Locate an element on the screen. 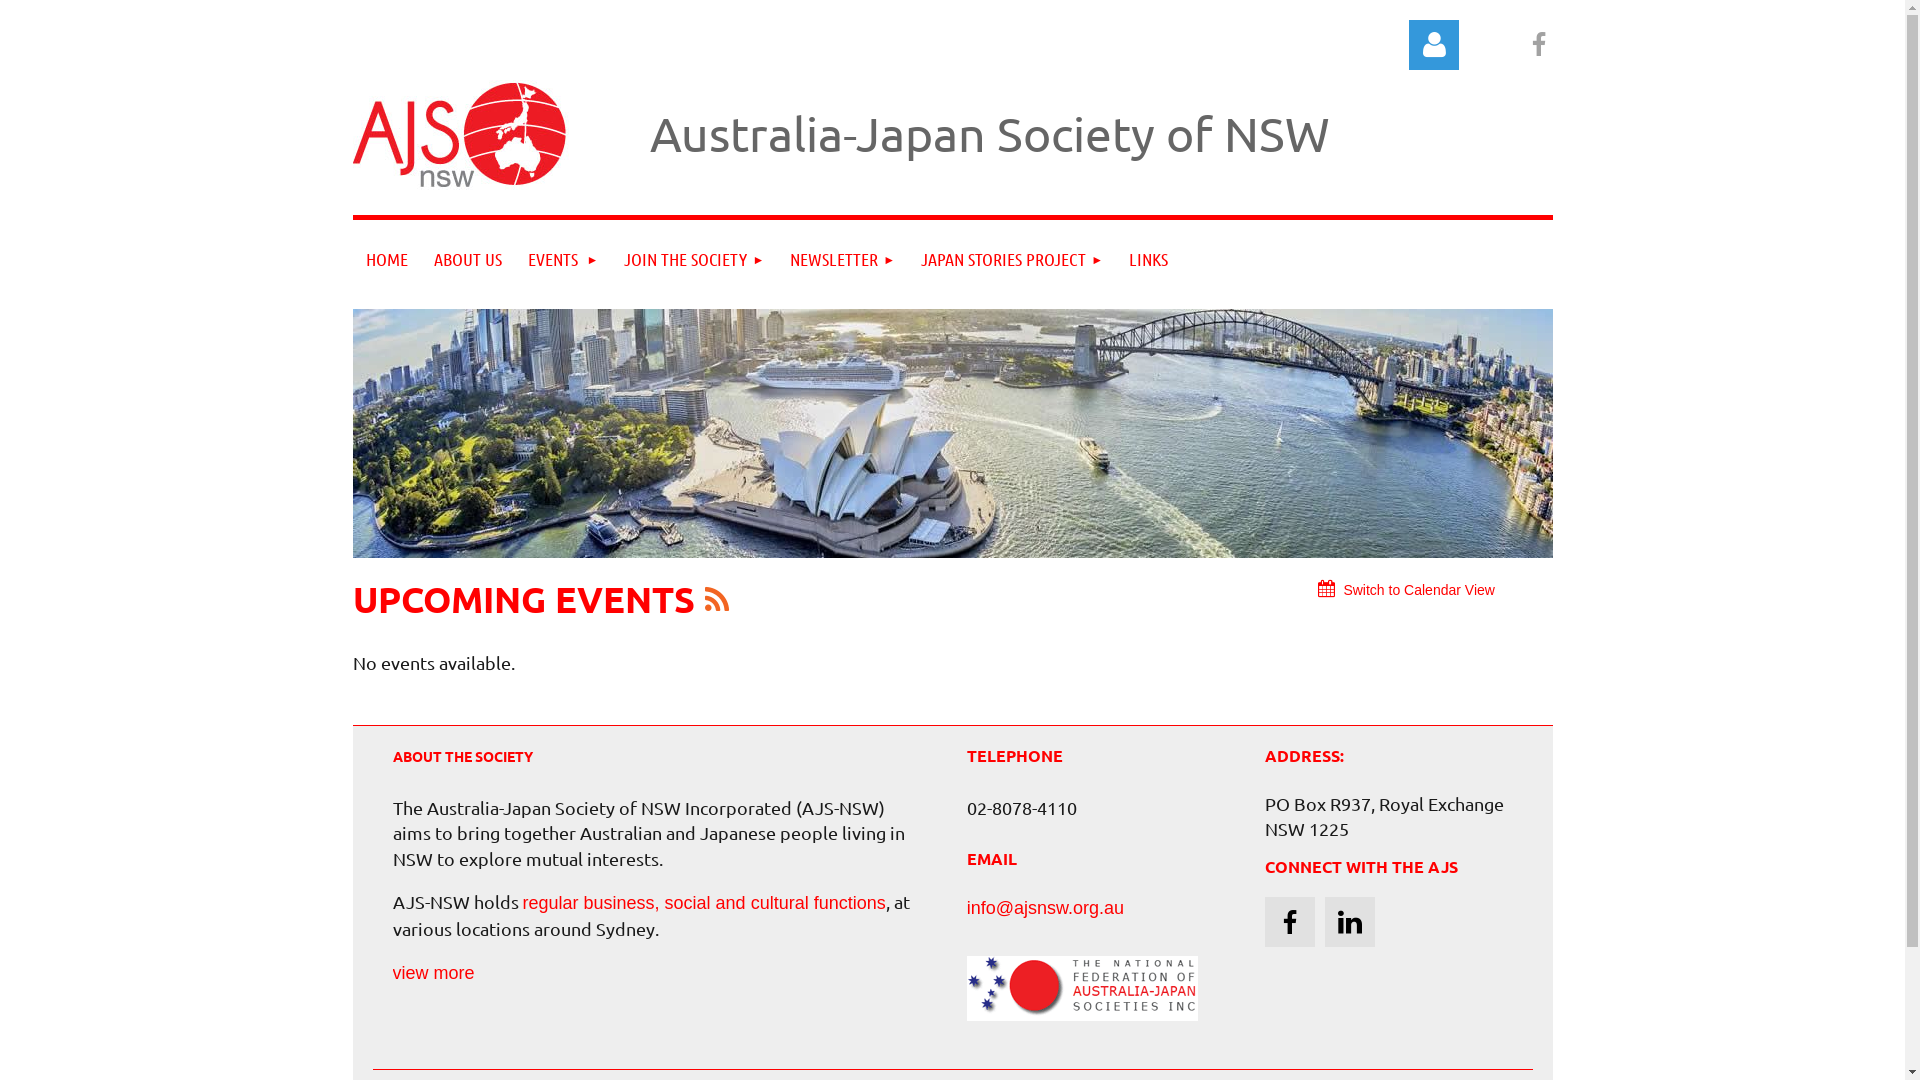 The width and height of the screenshot is (1920, 1080). LinkedIn is located at coordinates (1350, 922).